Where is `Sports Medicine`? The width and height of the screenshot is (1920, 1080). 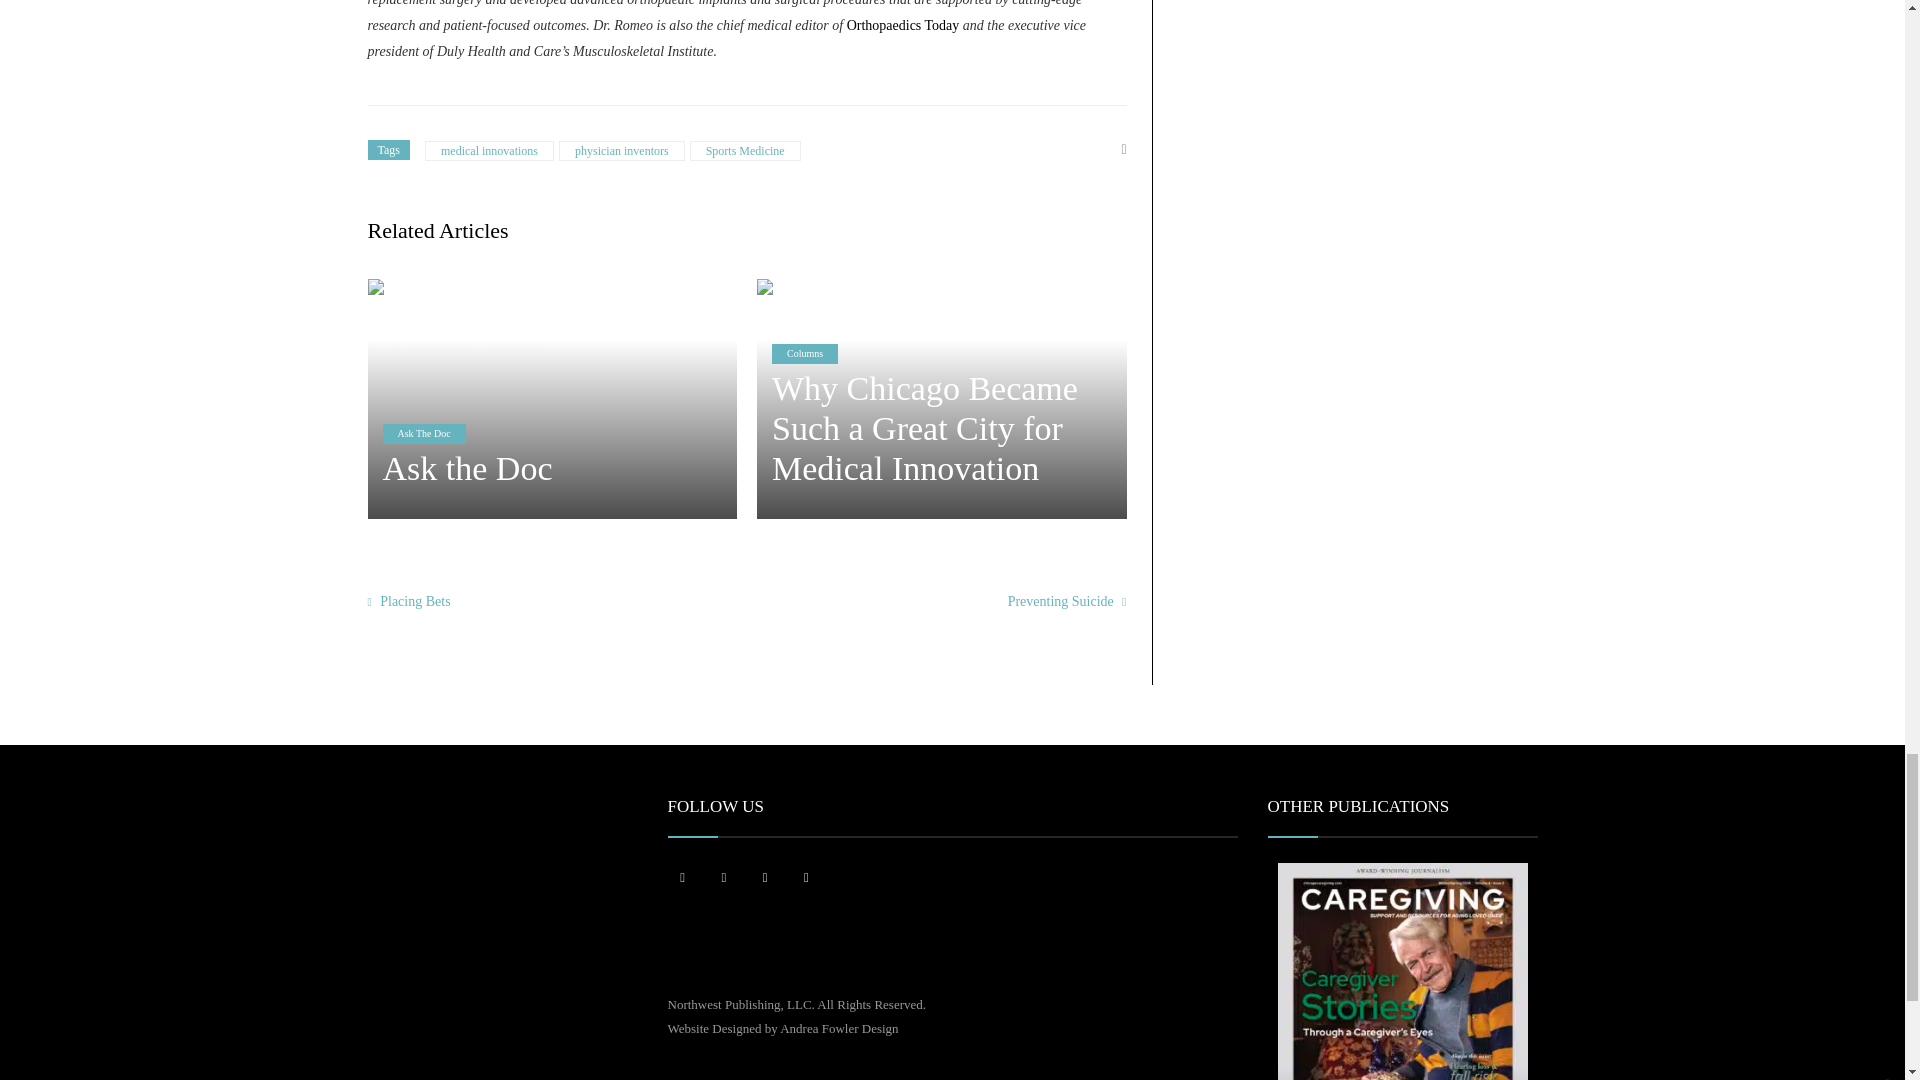 Sports Medicine is located at coordinates (744, 150).